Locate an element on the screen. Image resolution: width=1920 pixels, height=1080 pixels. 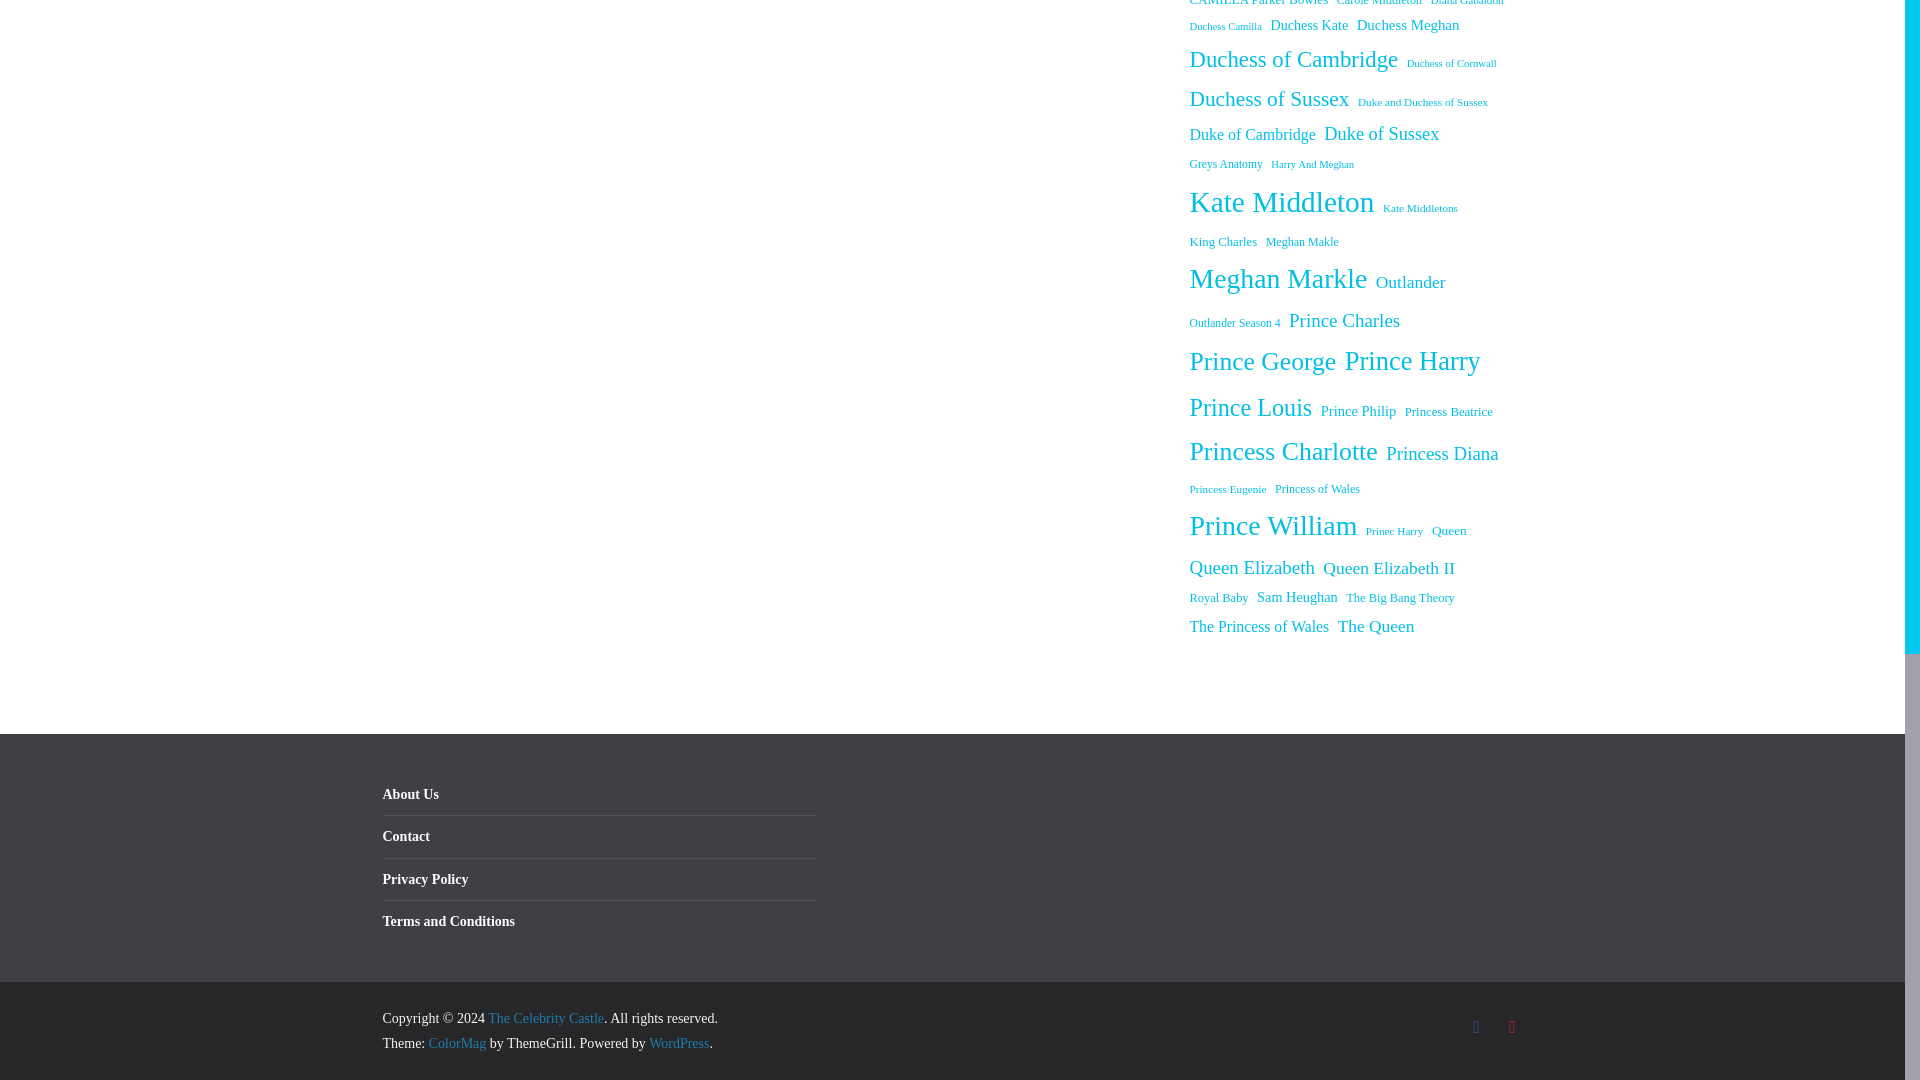
Duke of Sussex is located at coordinates (1381, 134).